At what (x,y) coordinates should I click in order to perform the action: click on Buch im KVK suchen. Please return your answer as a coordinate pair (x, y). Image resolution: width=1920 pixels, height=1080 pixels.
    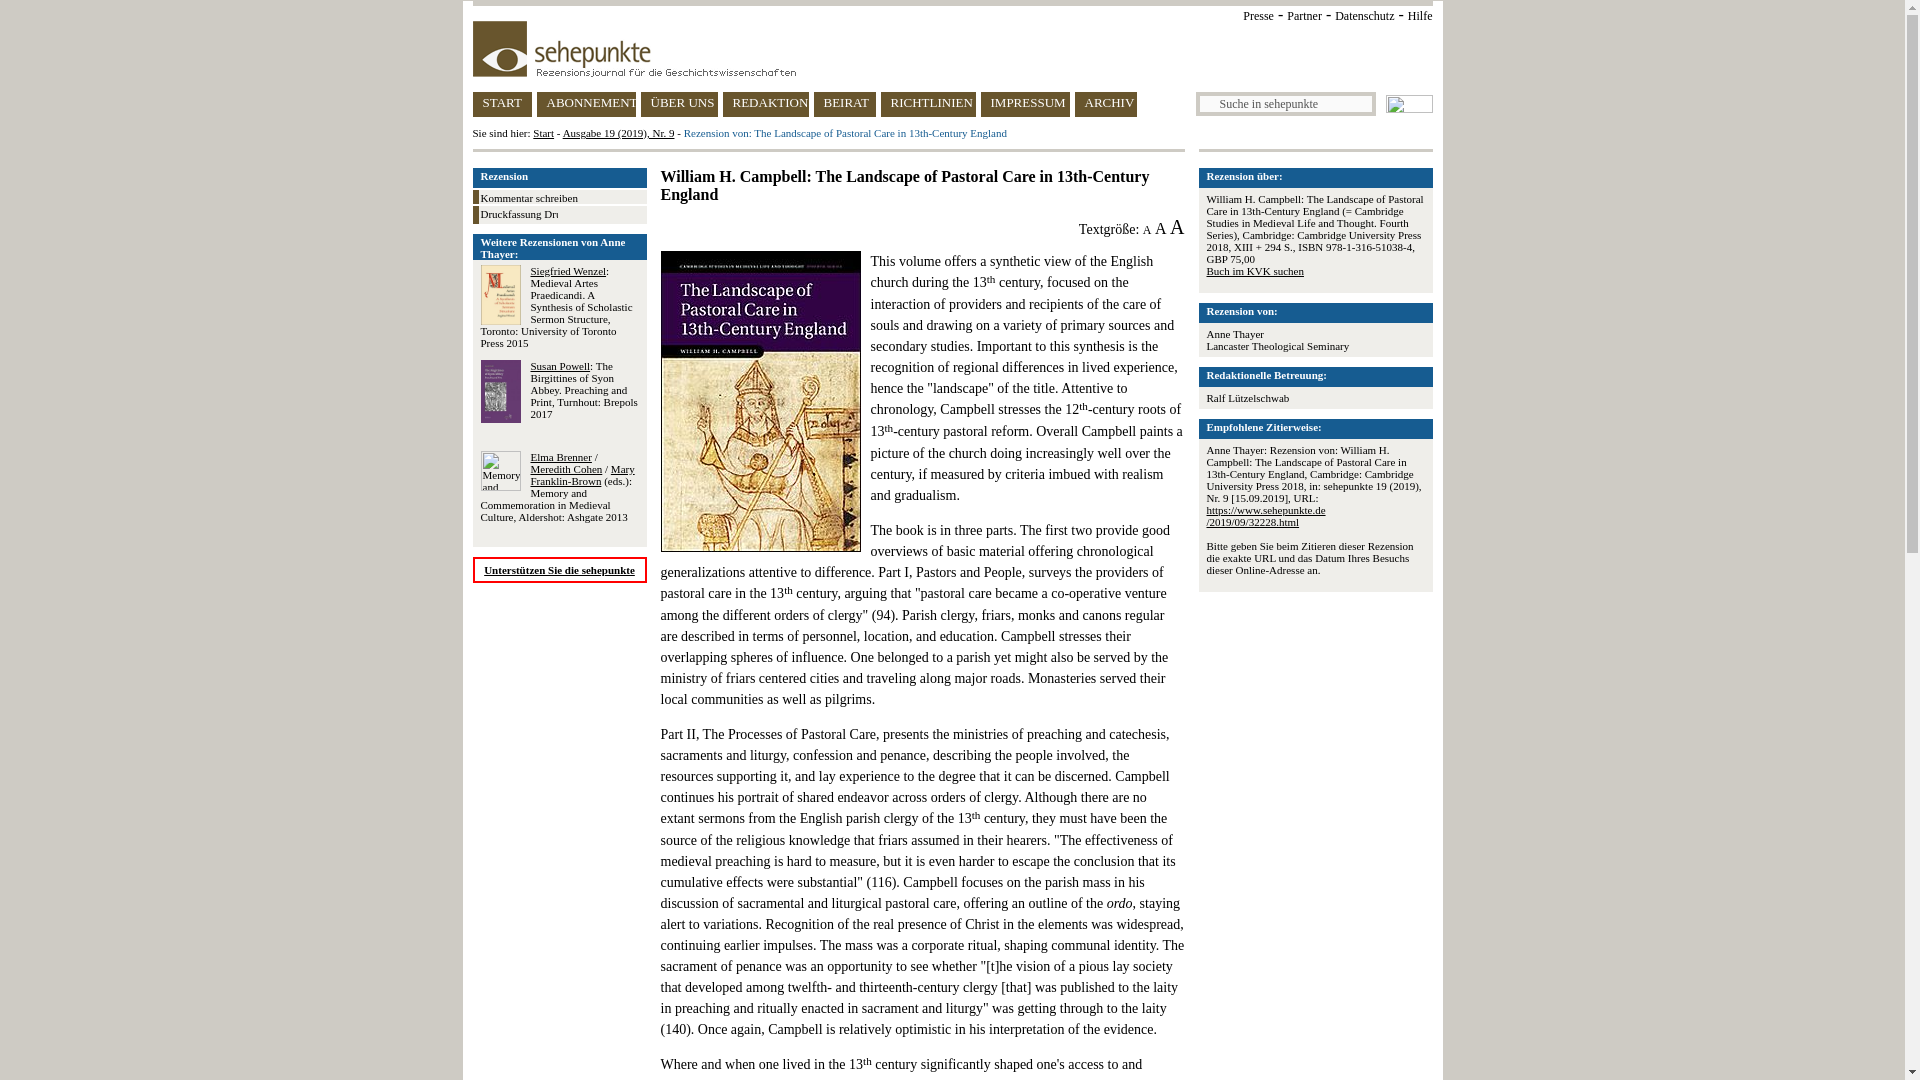
    Looking at the image, I should click on (1254, 270).